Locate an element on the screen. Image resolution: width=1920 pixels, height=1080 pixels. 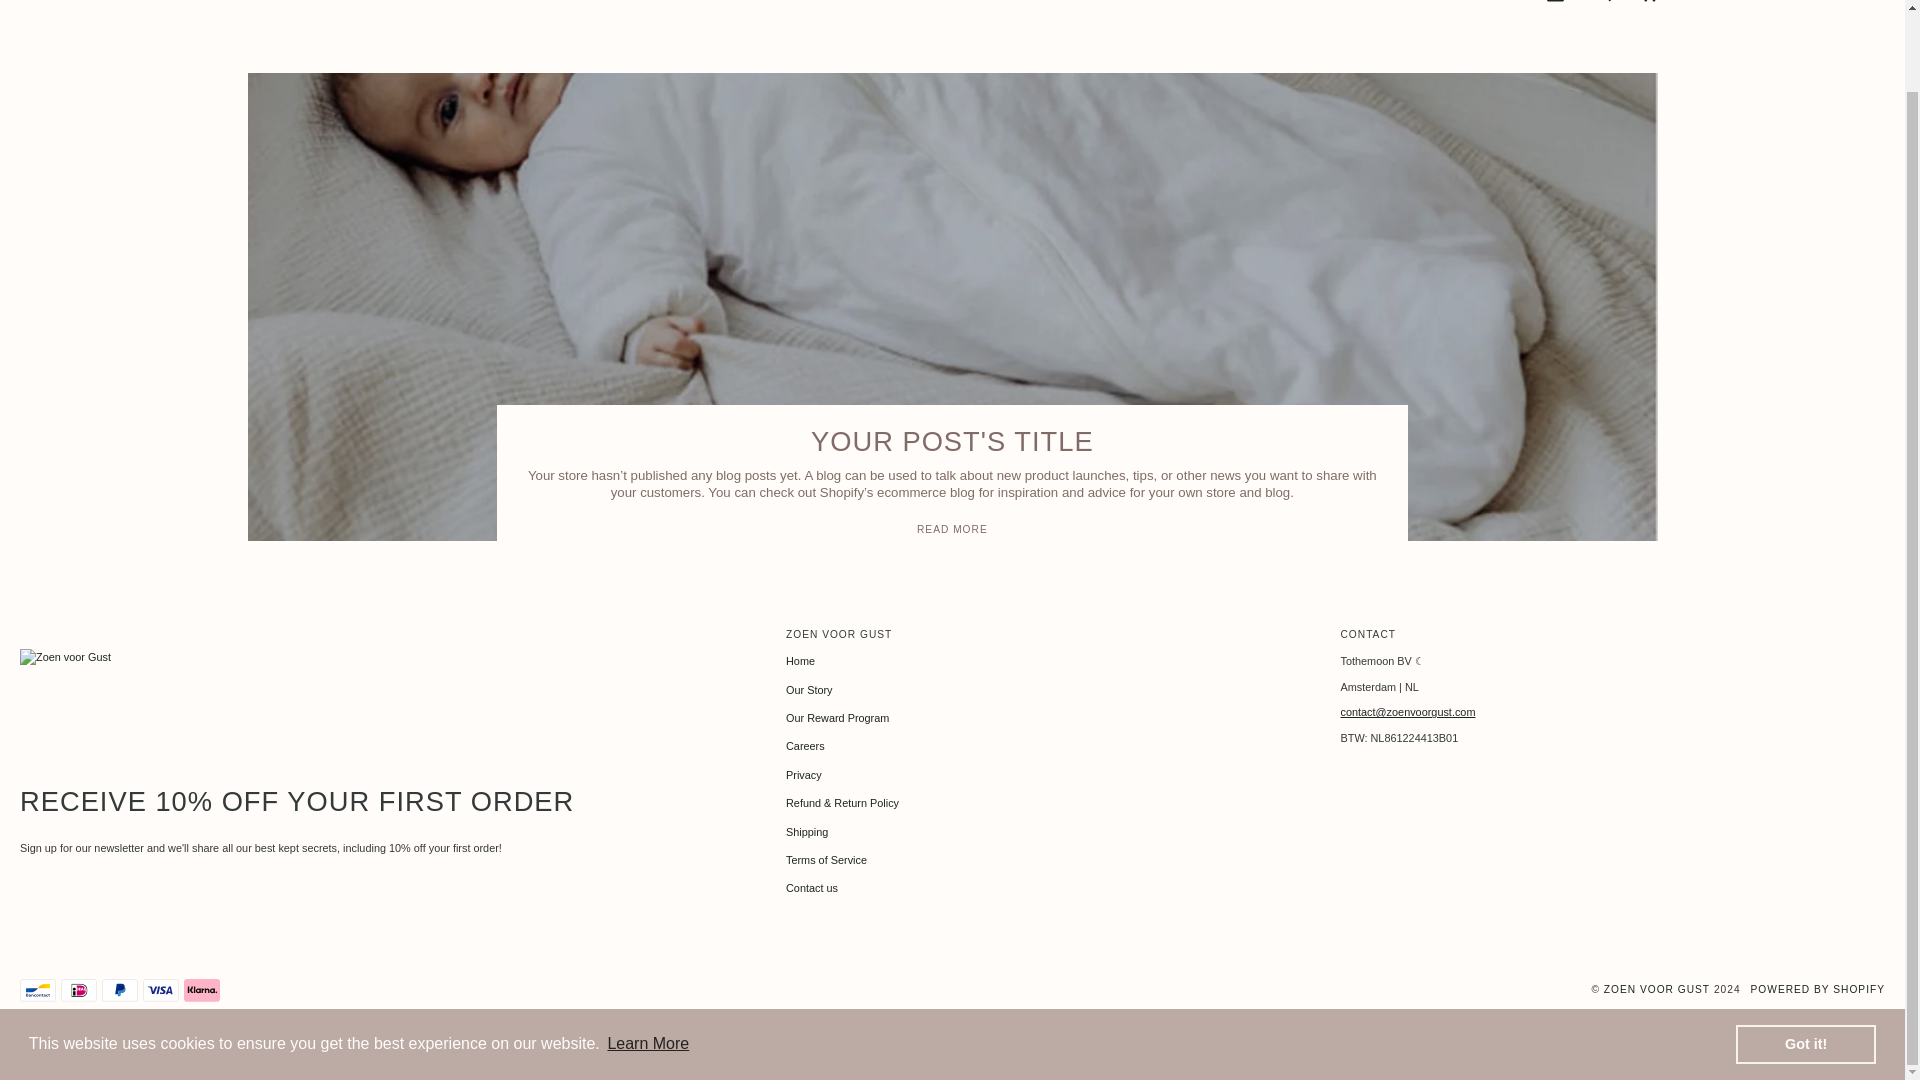
IDEAL is located at coordinates (79, 990).